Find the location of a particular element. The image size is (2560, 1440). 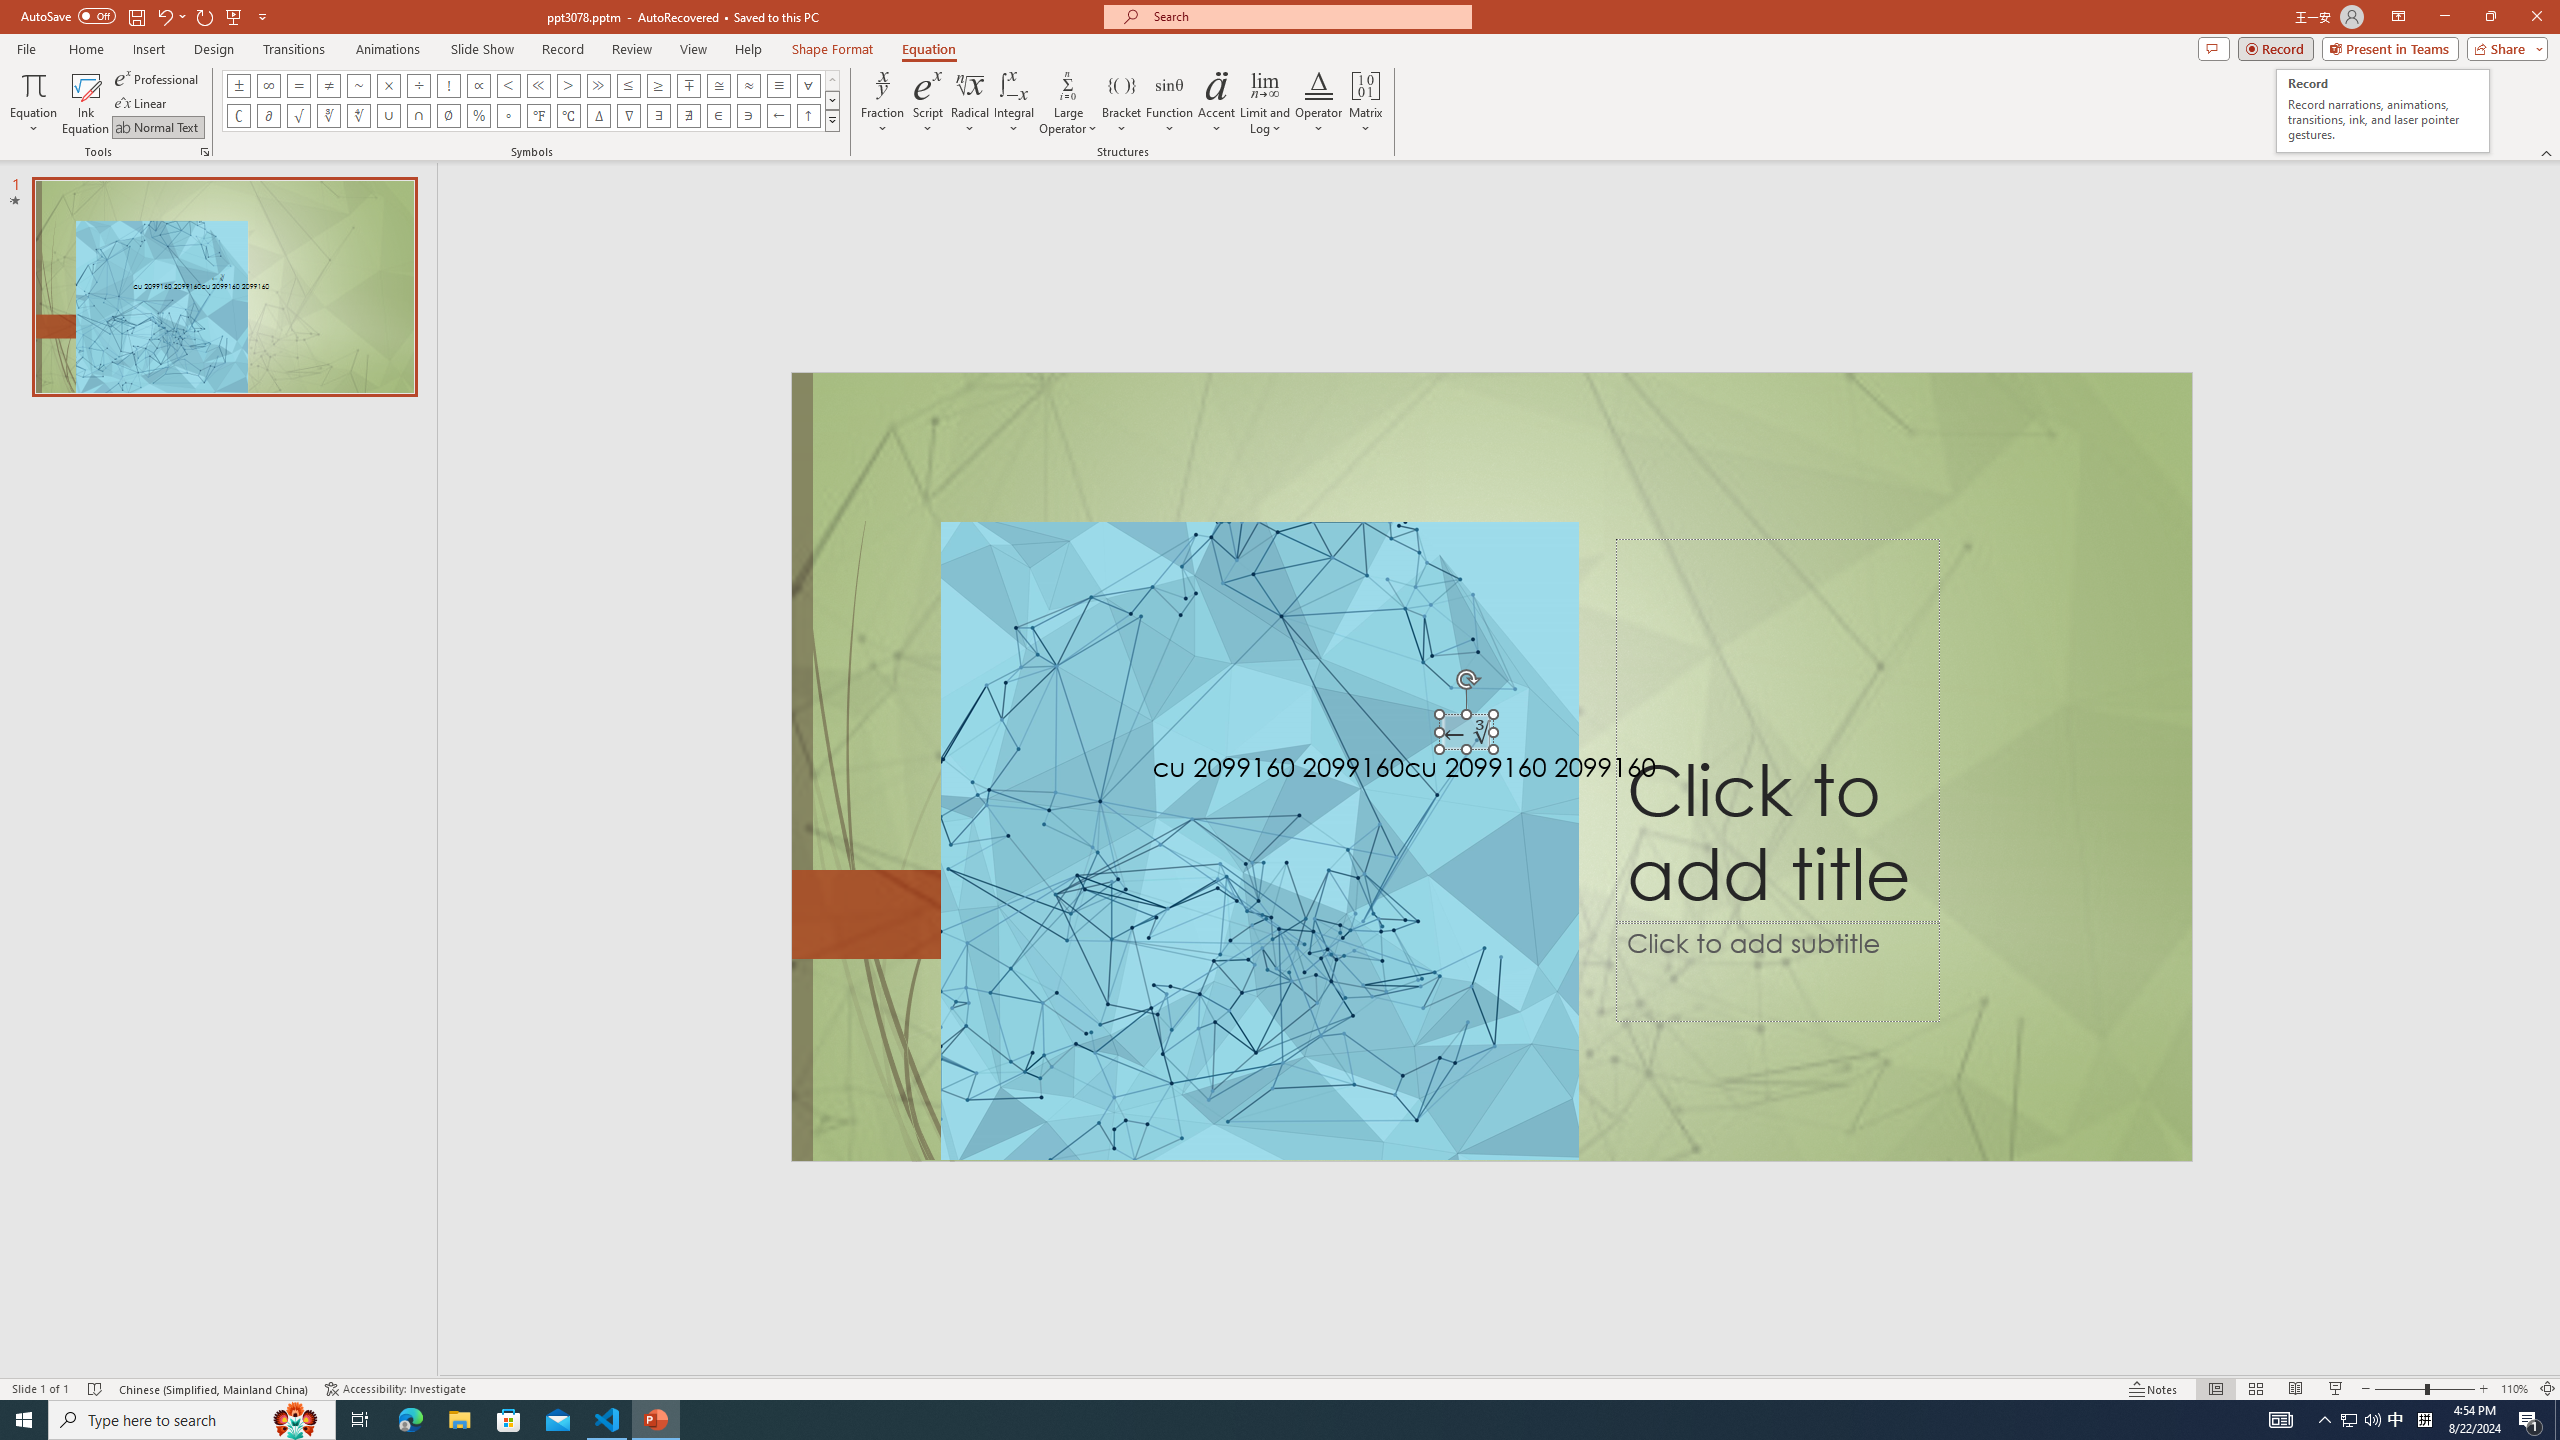

Equation Symbol Left Arrow is located at coordinates (778, 116).